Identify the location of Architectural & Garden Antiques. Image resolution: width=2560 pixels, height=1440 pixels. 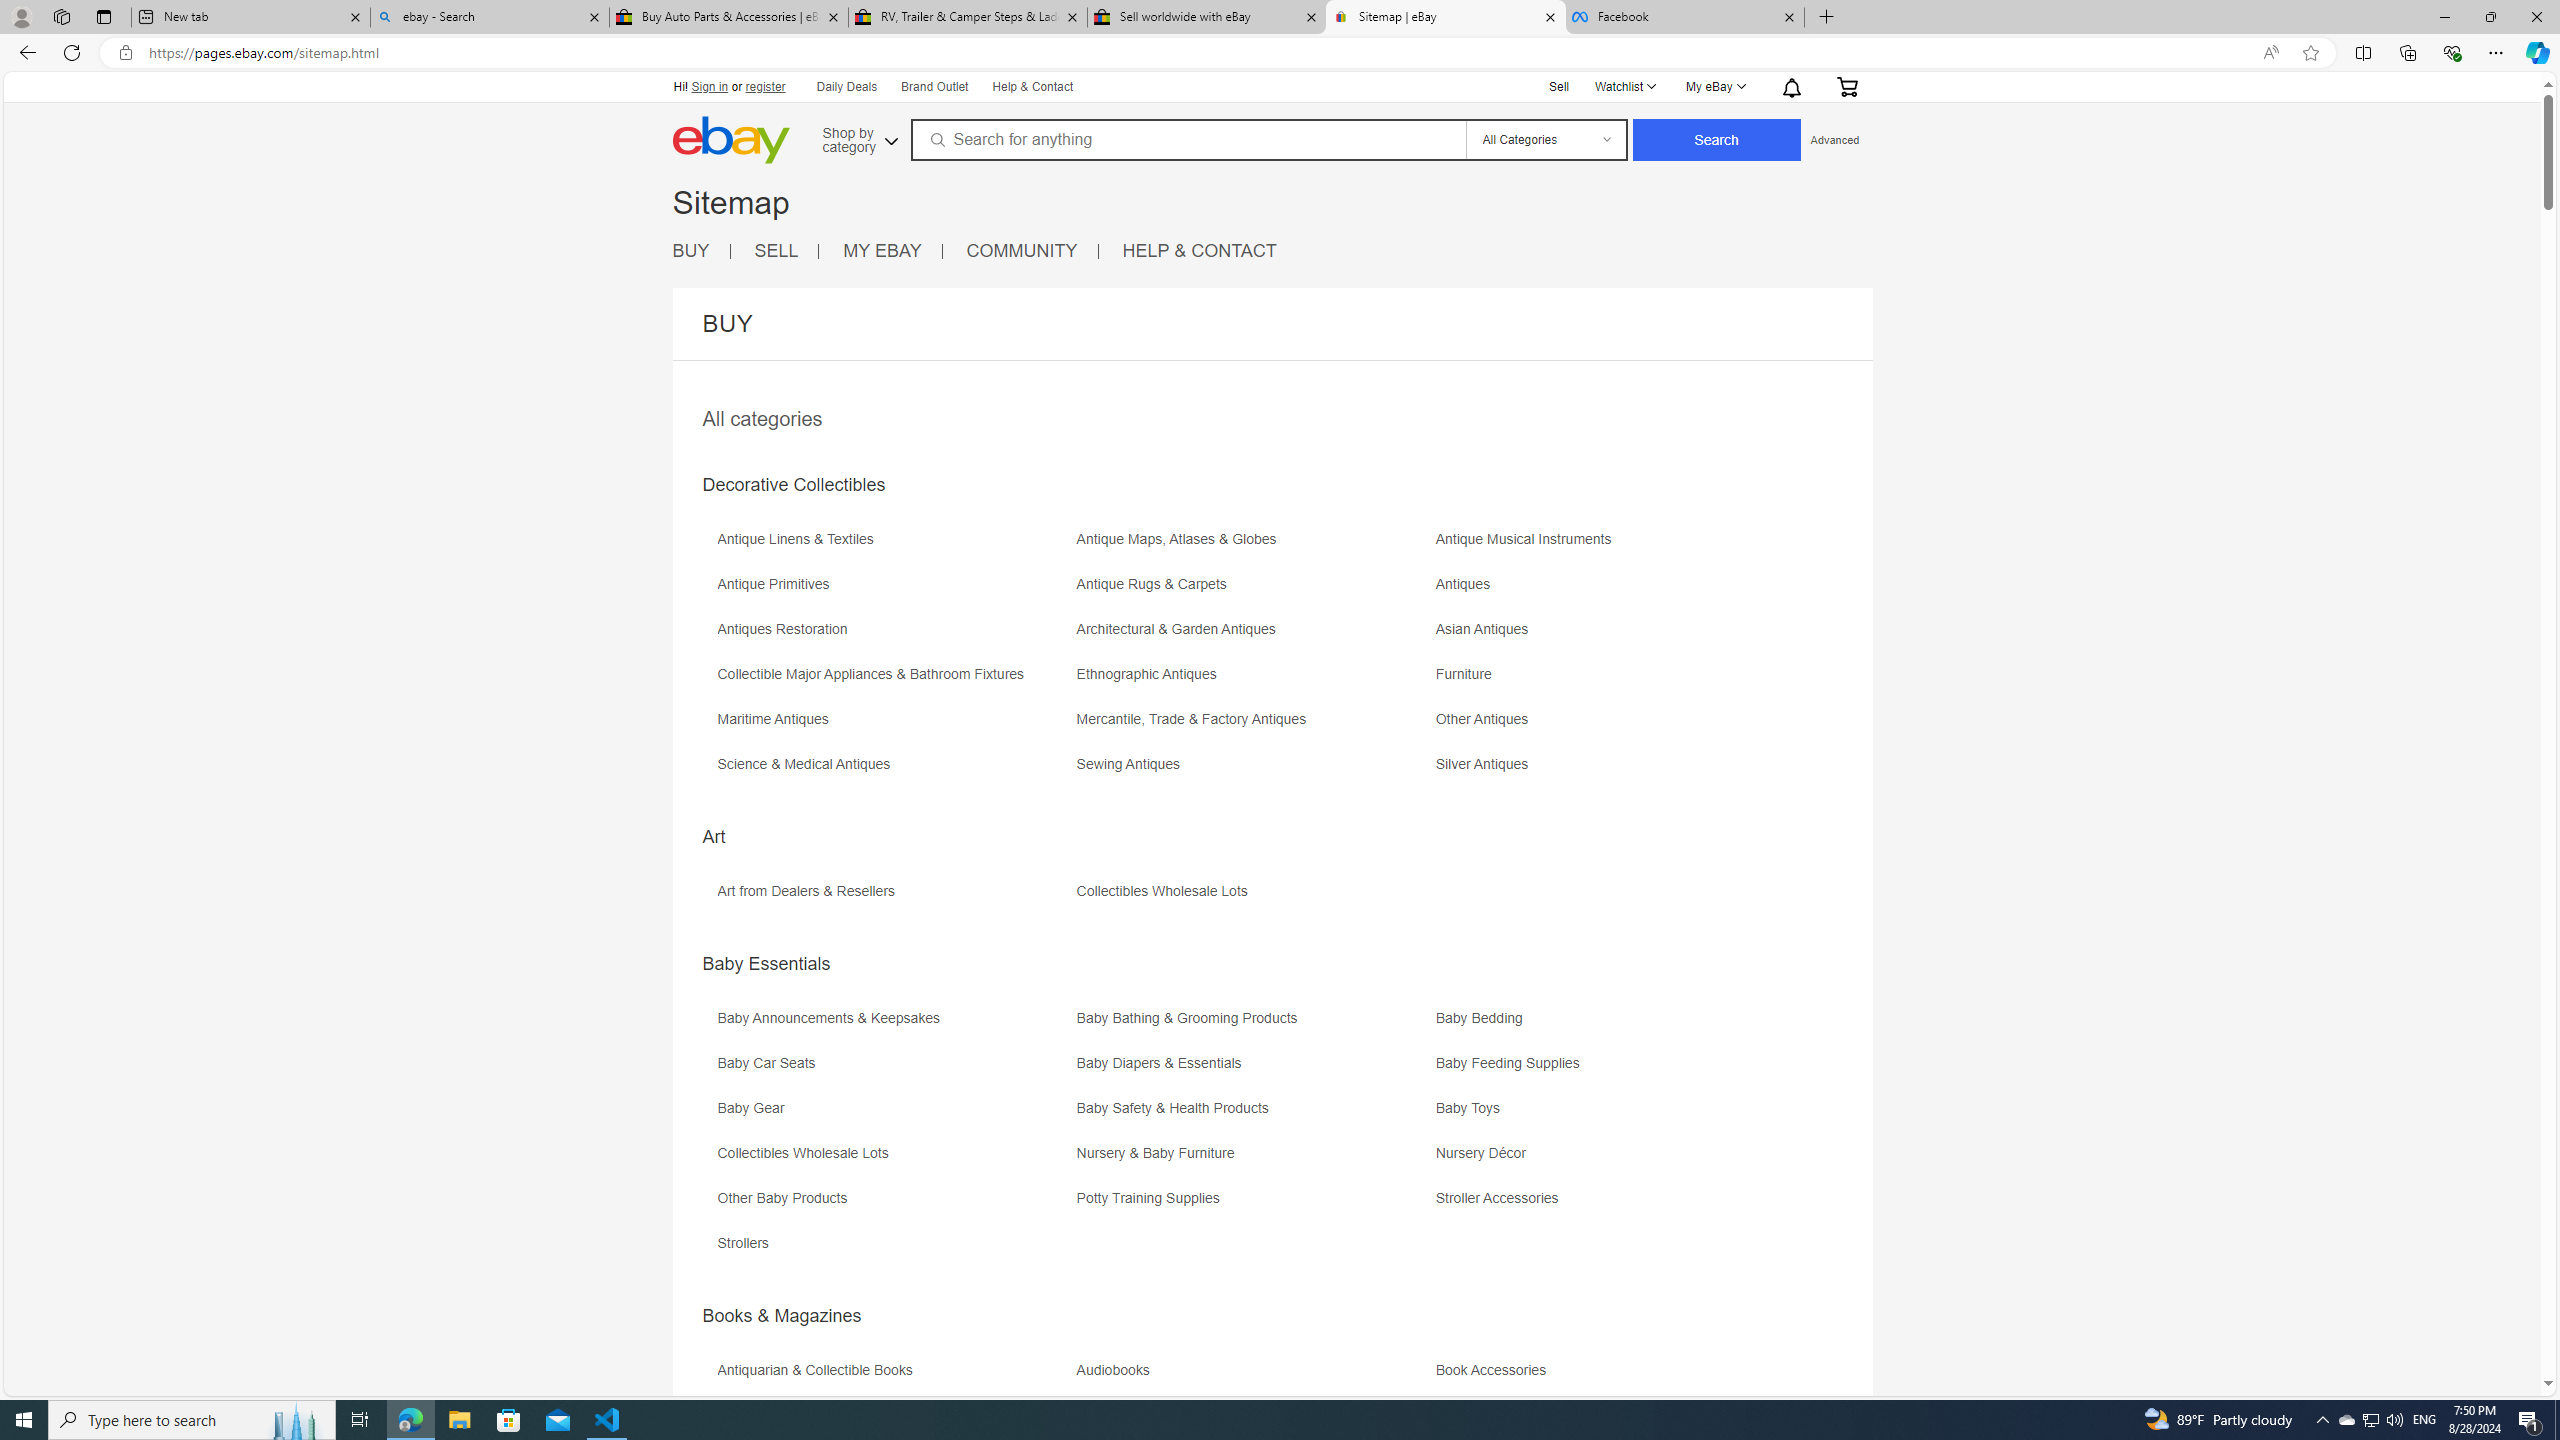
(1253, 636).